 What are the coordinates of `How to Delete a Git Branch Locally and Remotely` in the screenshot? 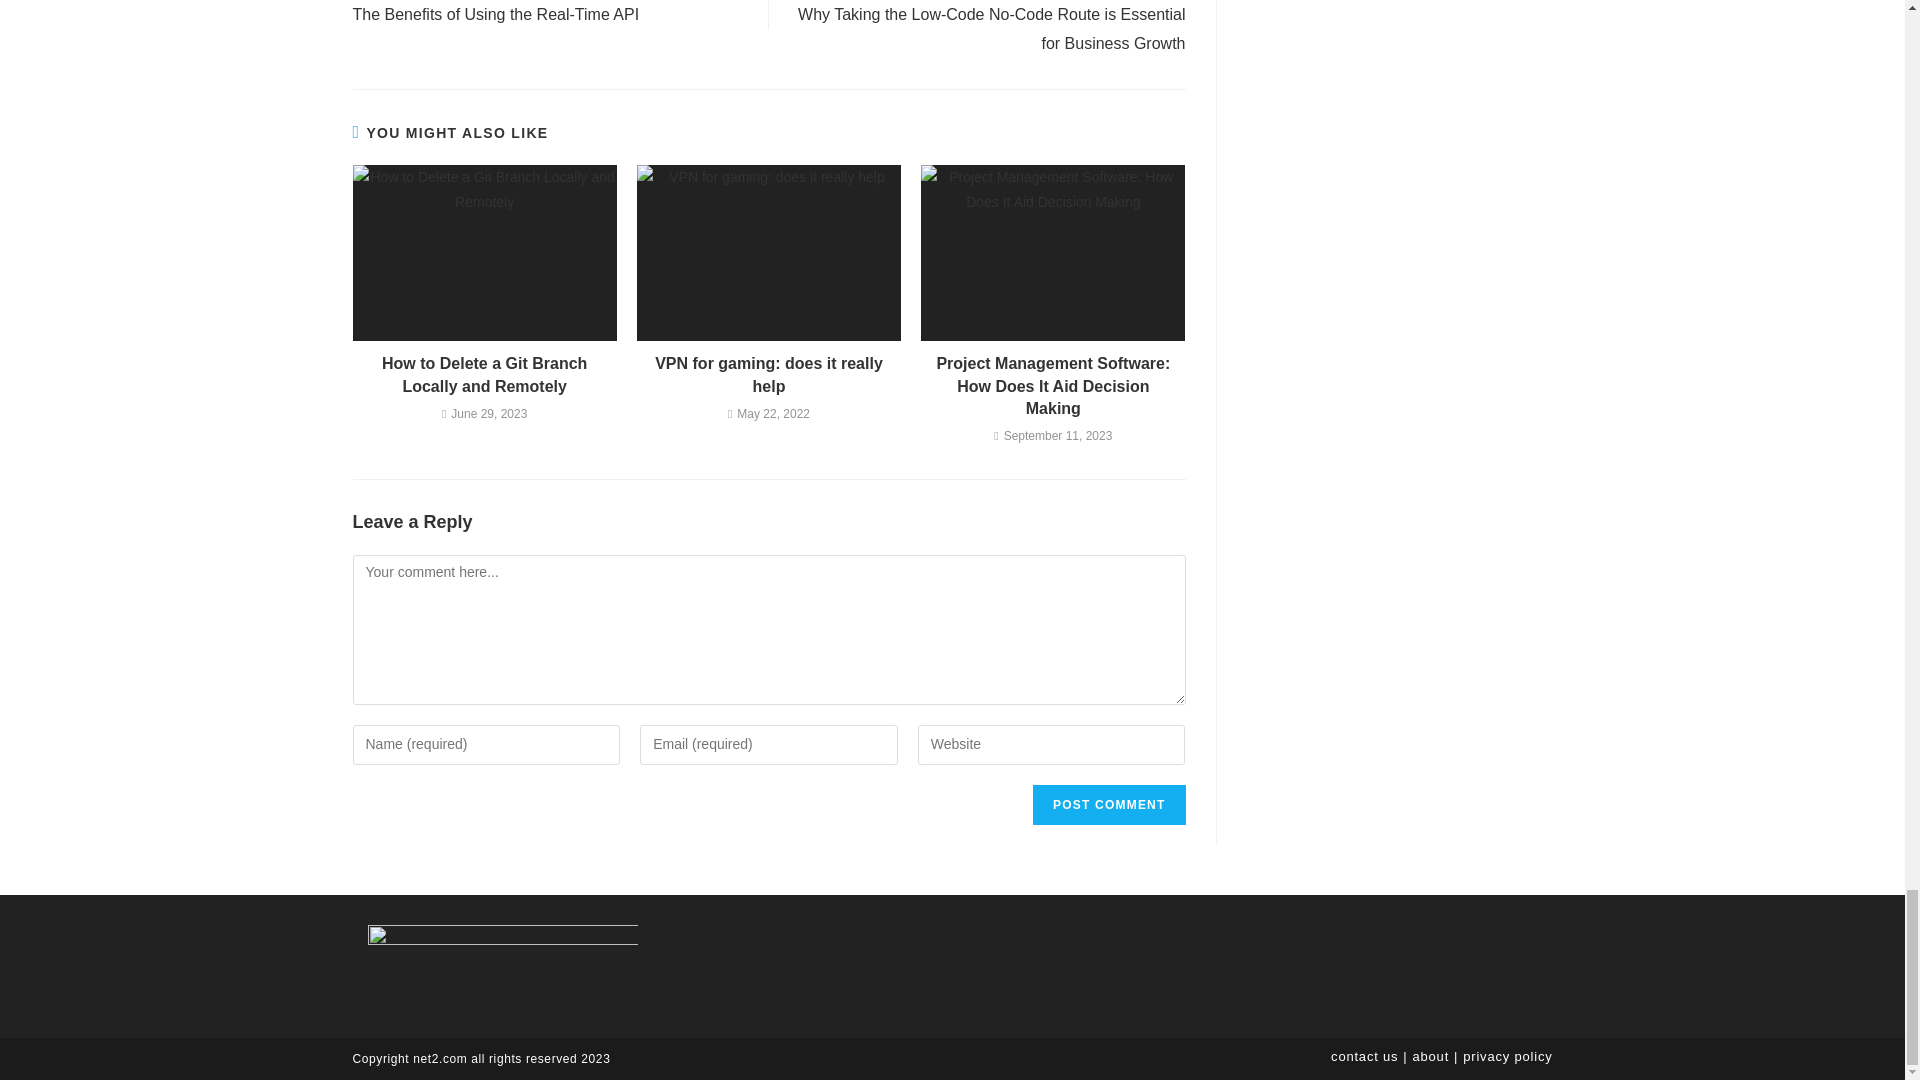 It's located at (484, 376).